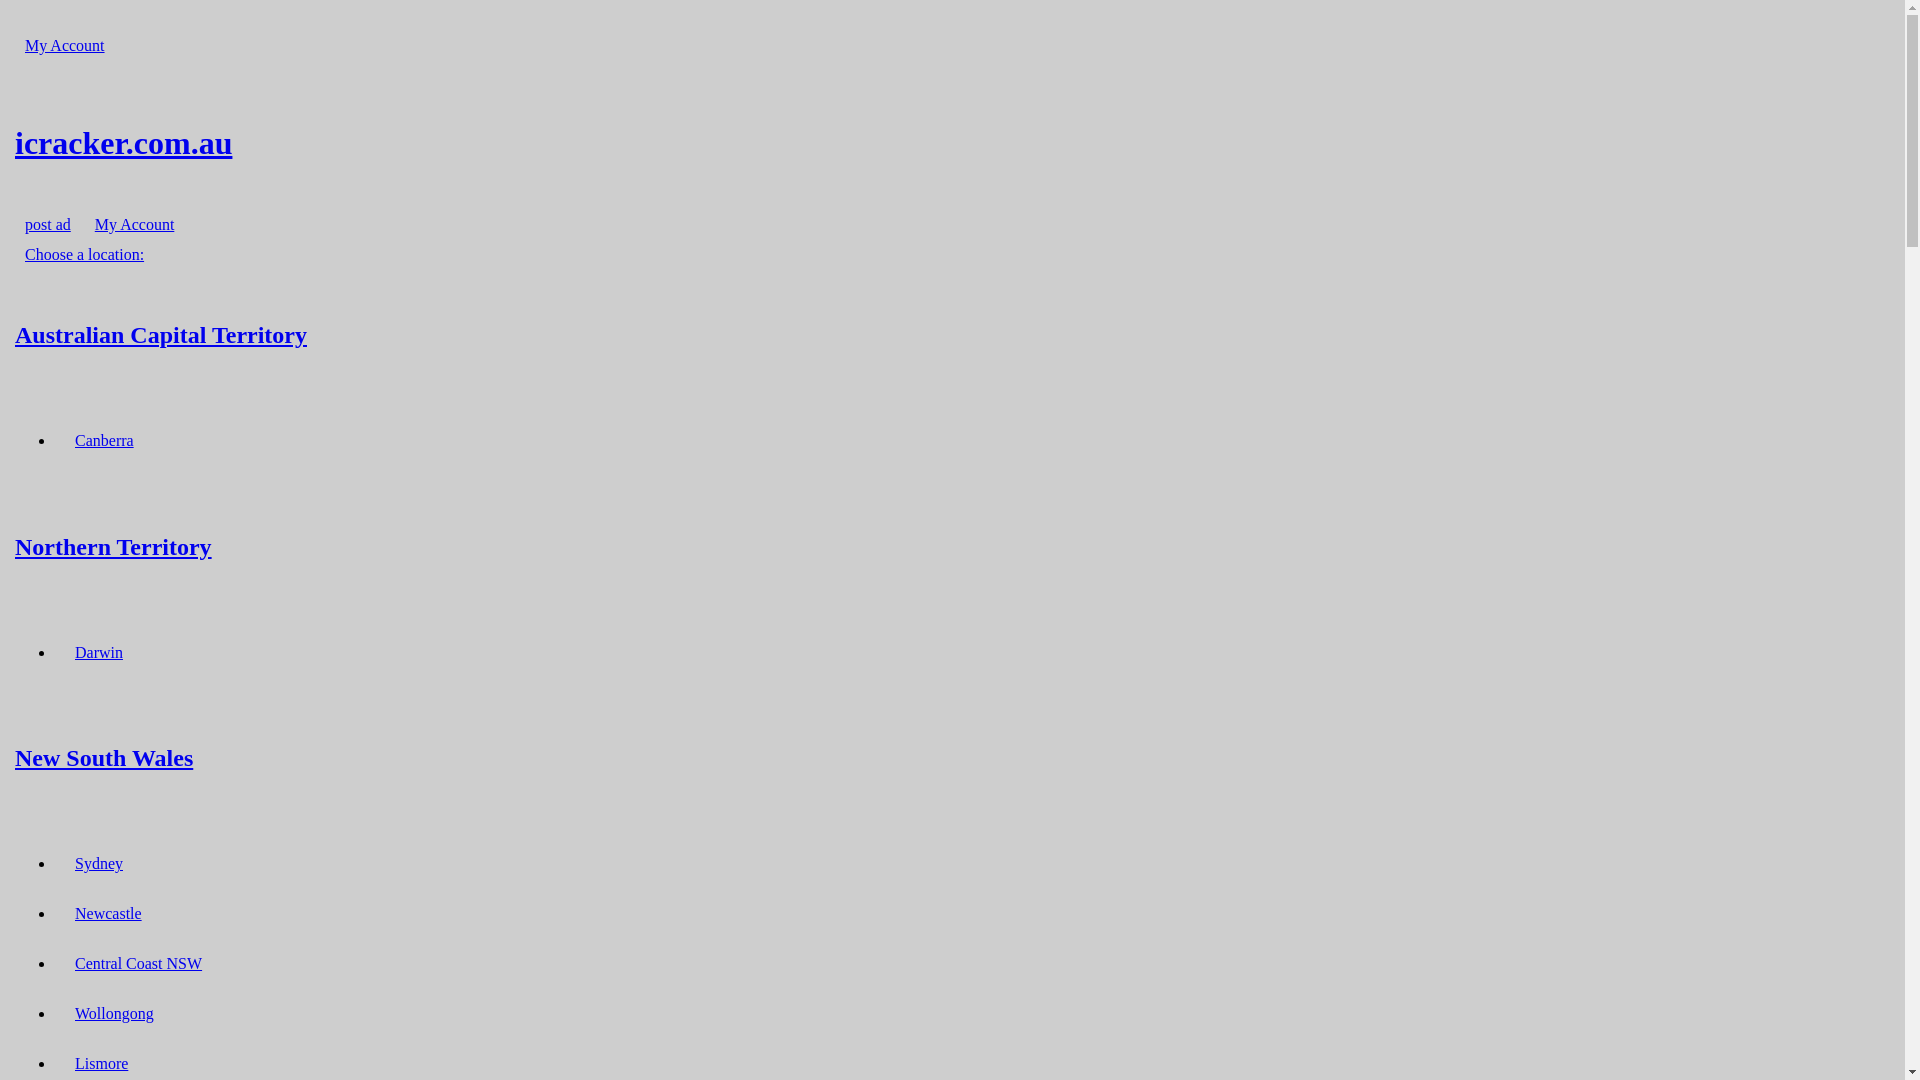  What do you see at coordinates (84, 254) in the screenshot?
I see `Choose a location:` at bounding box center [84, 254].